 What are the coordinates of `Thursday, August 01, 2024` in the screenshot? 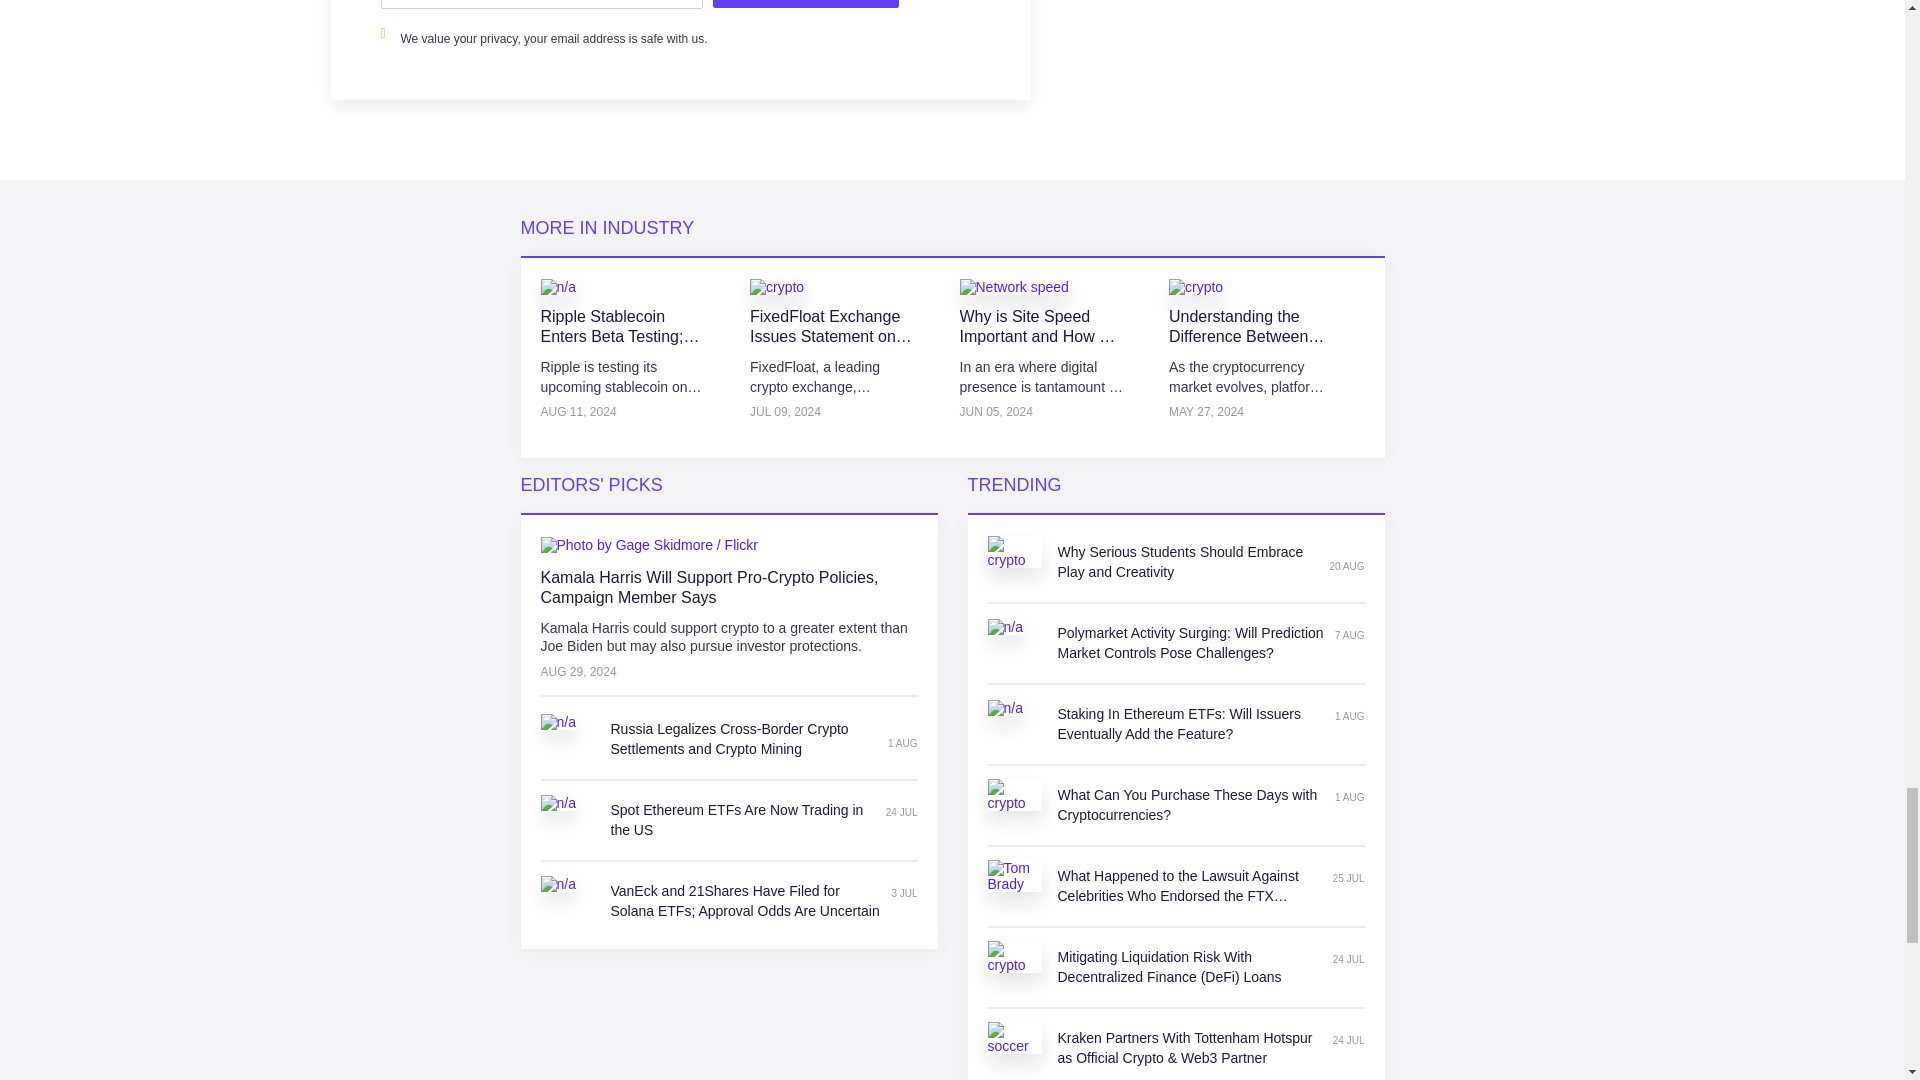 It's located at (902, 743).